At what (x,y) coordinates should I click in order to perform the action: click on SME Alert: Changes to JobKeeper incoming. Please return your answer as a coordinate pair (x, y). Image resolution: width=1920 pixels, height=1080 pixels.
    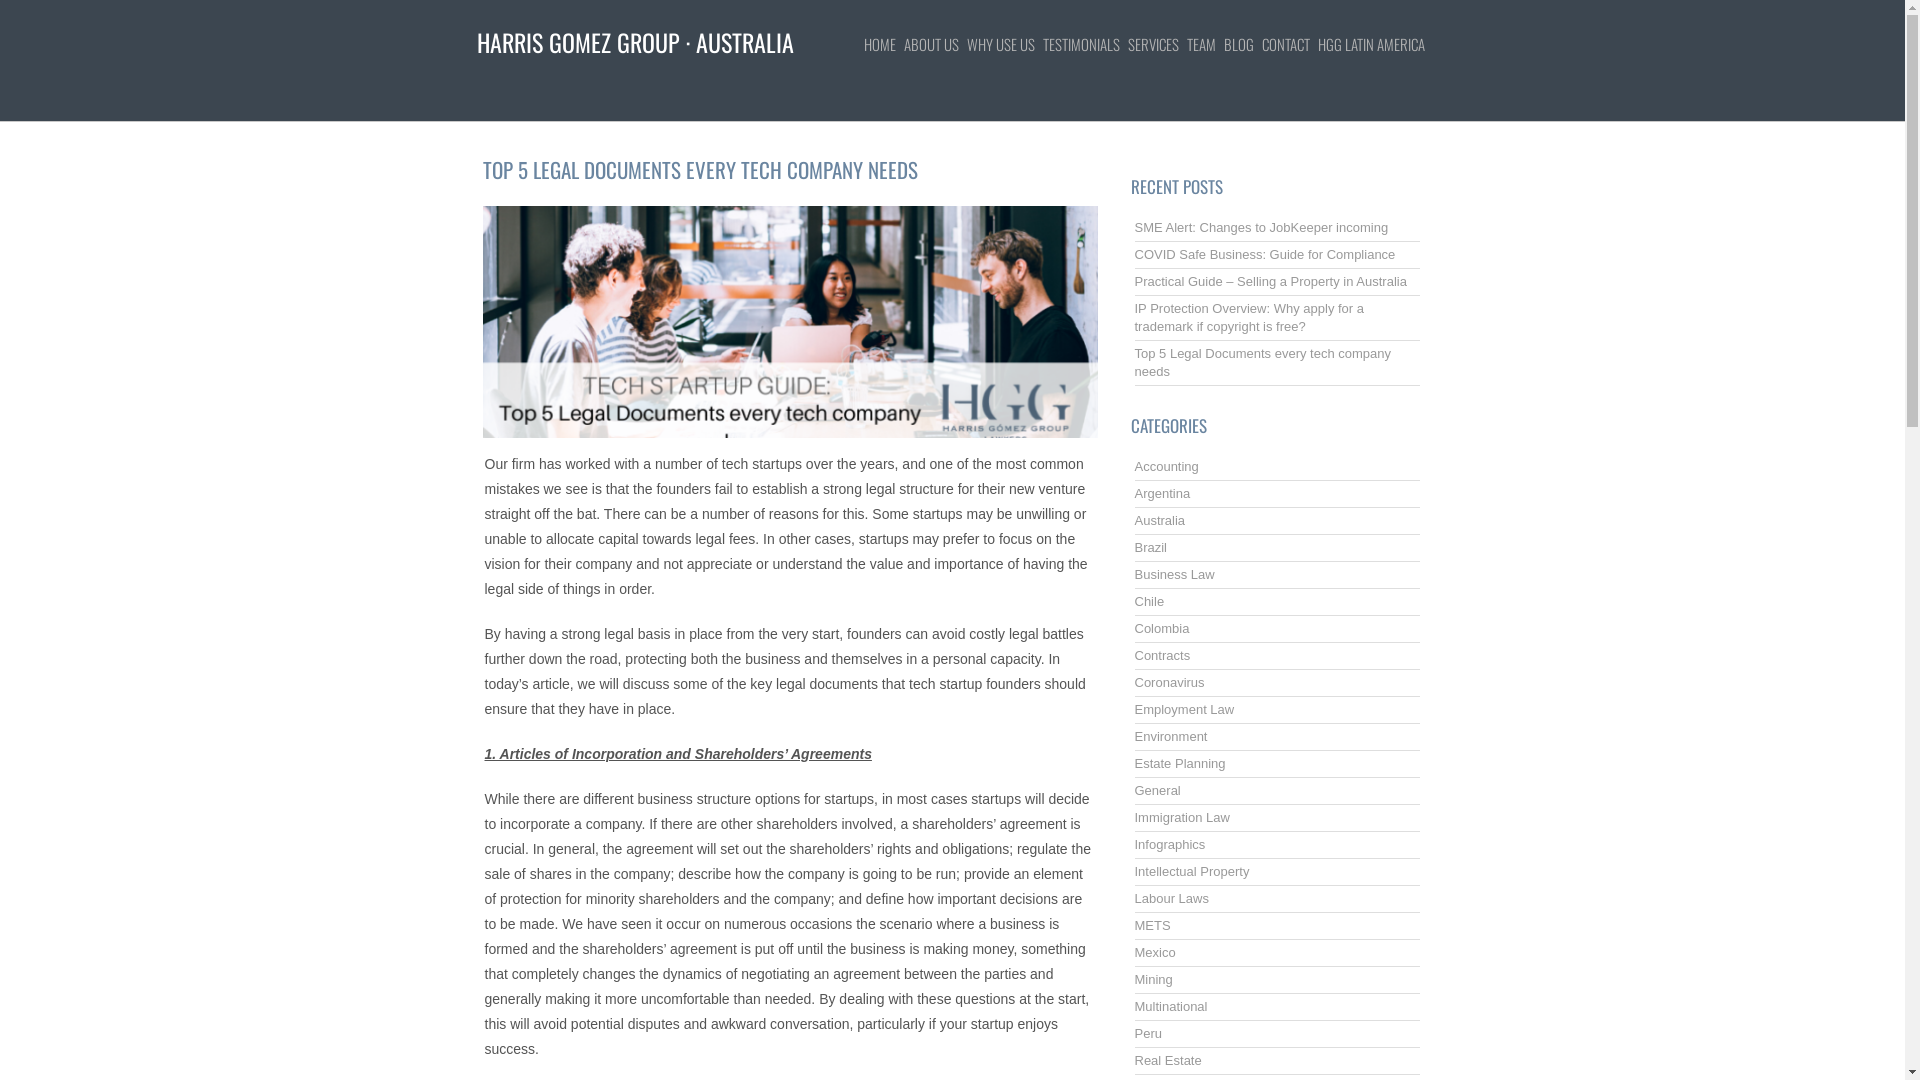
    Looking at the image, I should click on (1261, 228).